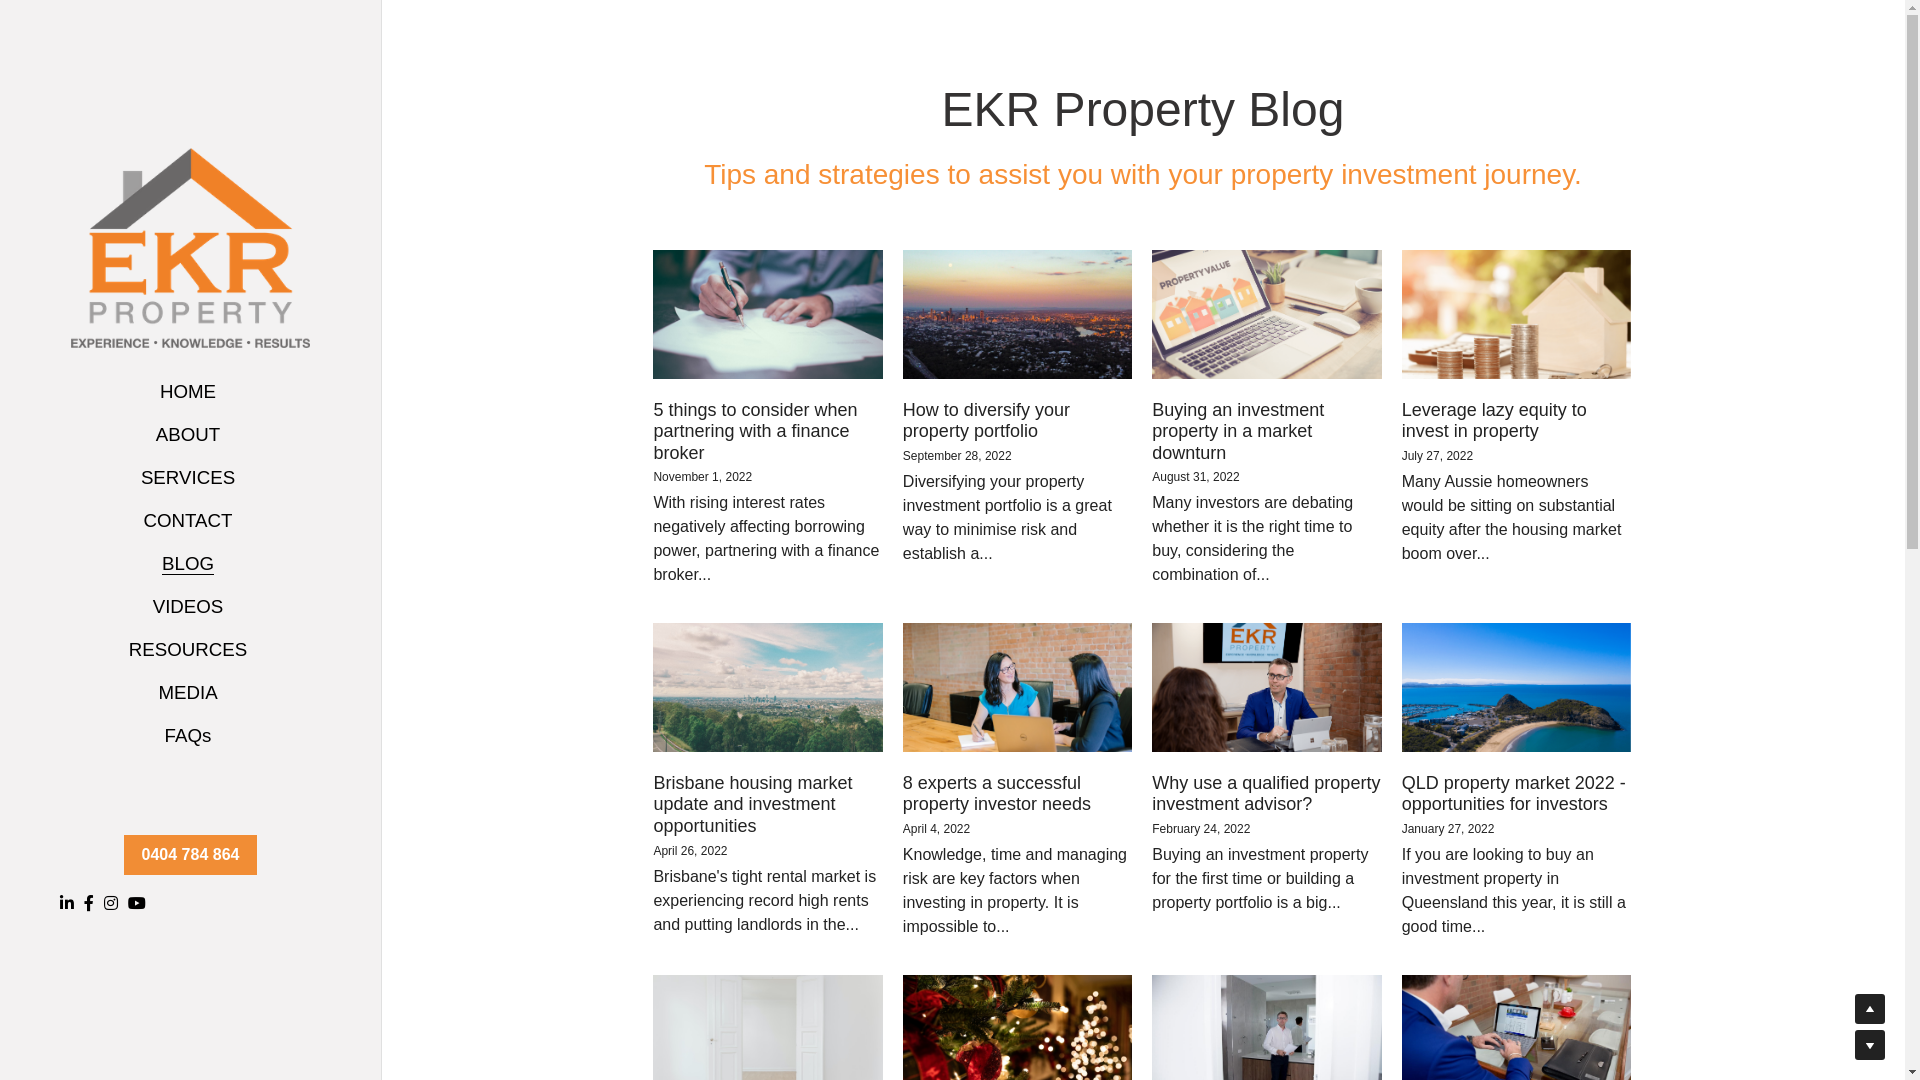 The width and height of the screenshot is (1920, 1080). Describe the element at coordinates (1266, 794) in the screenshot. I see `Why use a qualified property investment advisor?` at that location.